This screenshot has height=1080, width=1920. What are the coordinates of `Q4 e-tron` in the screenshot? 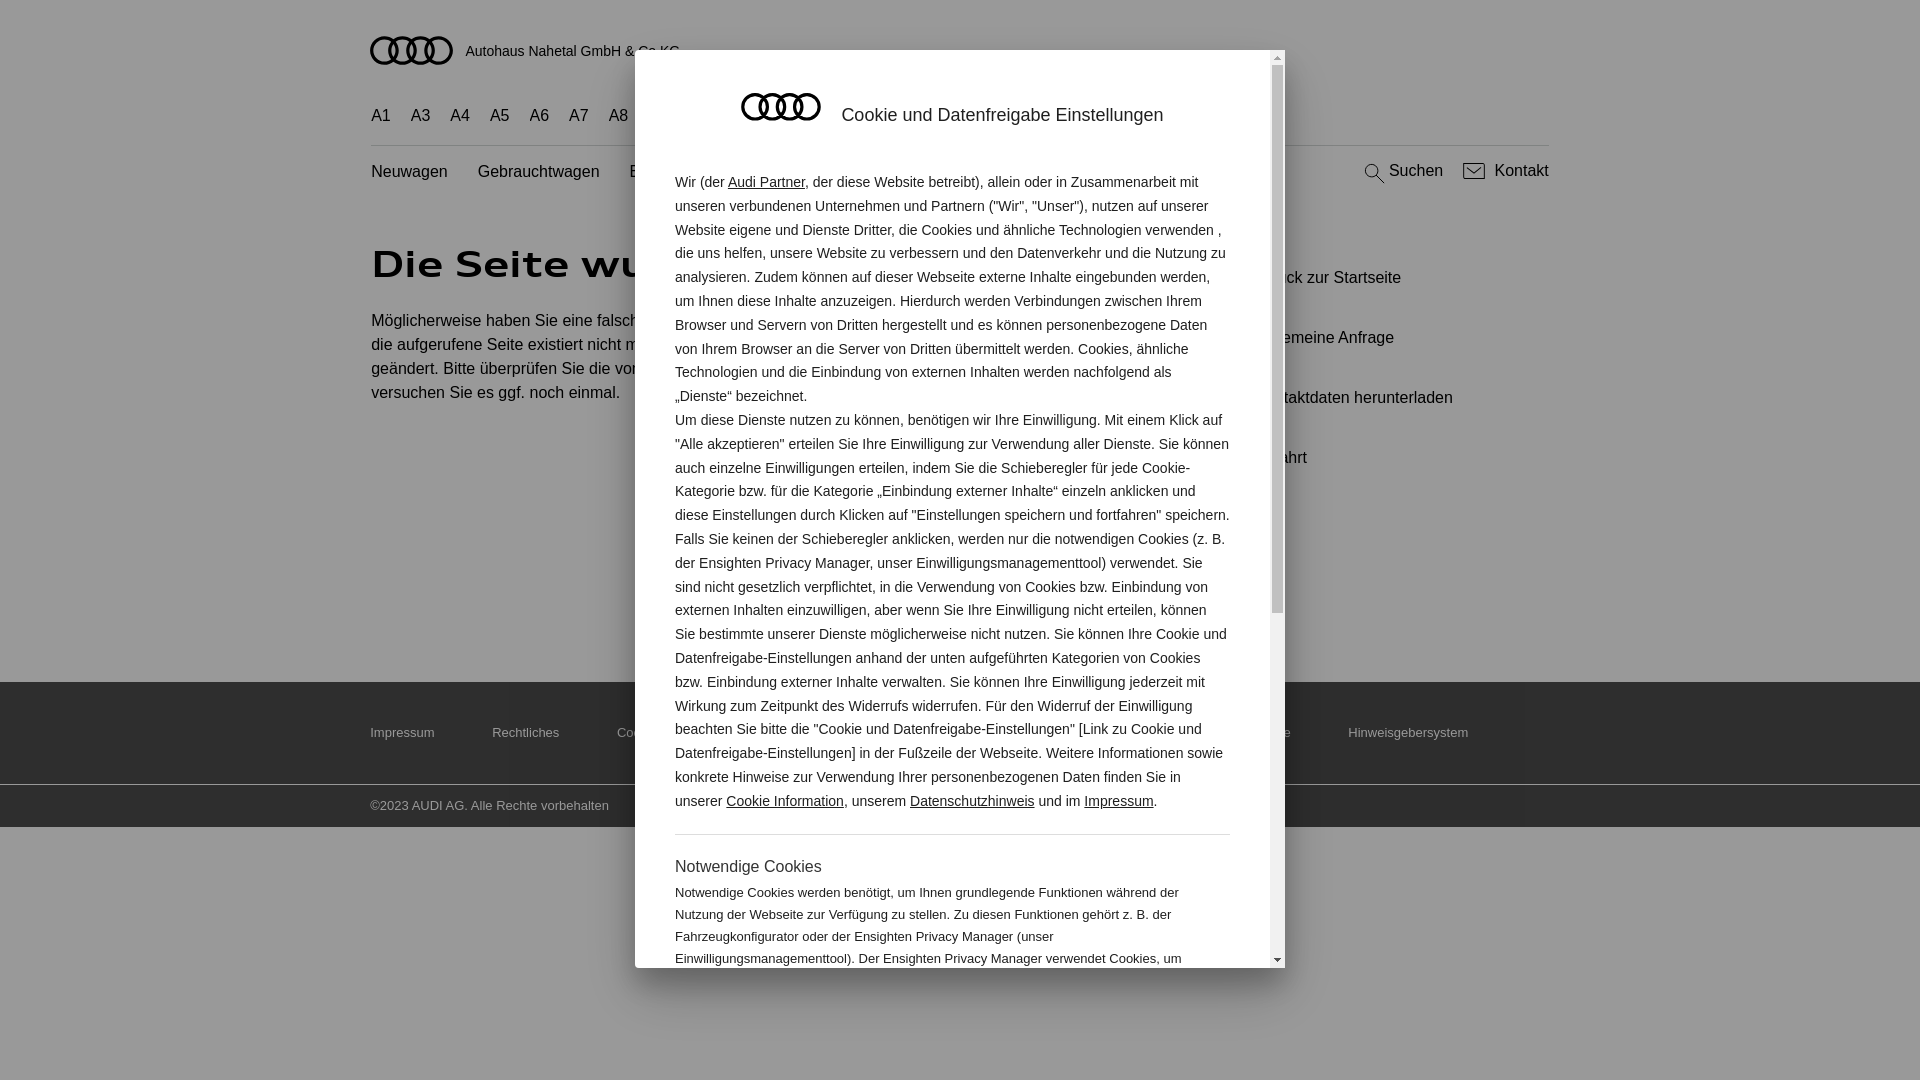 It's located at (765, 116).